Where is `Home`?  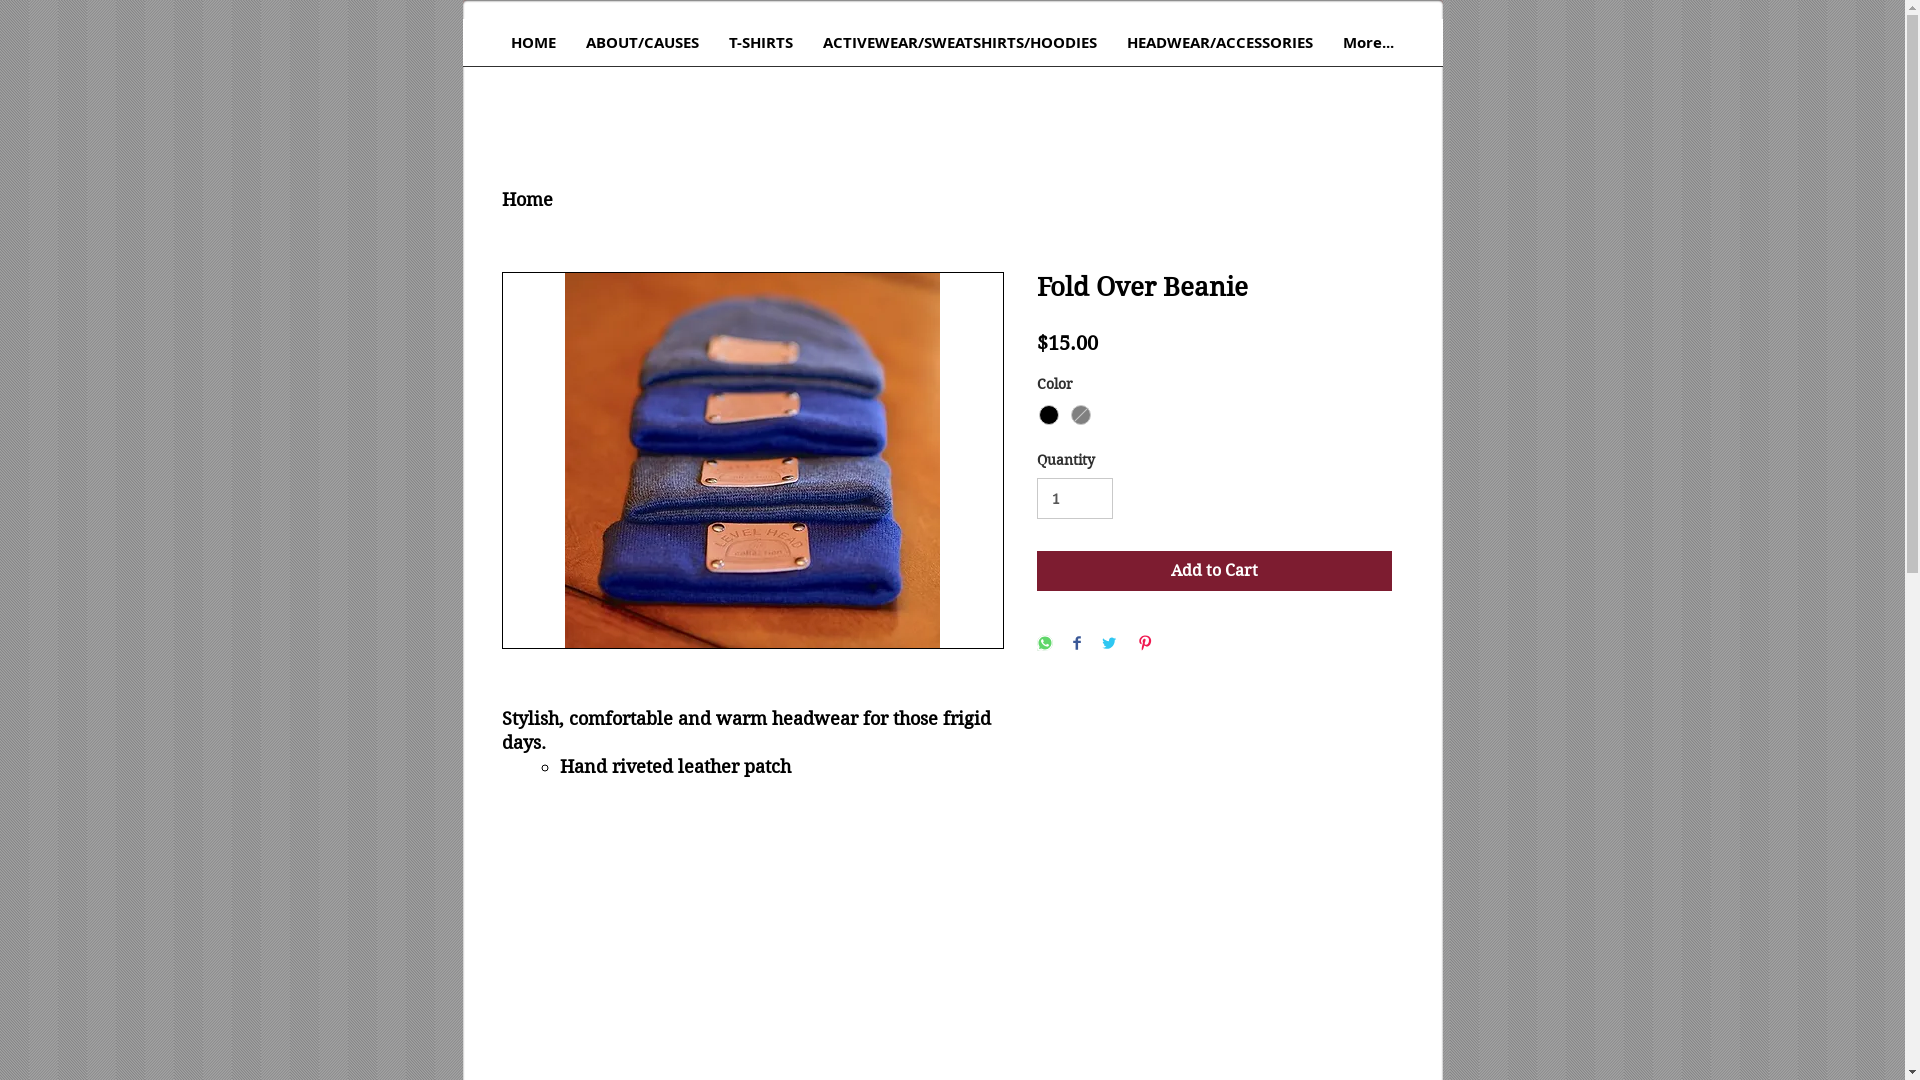
Home is located at coordinates (528, 200).